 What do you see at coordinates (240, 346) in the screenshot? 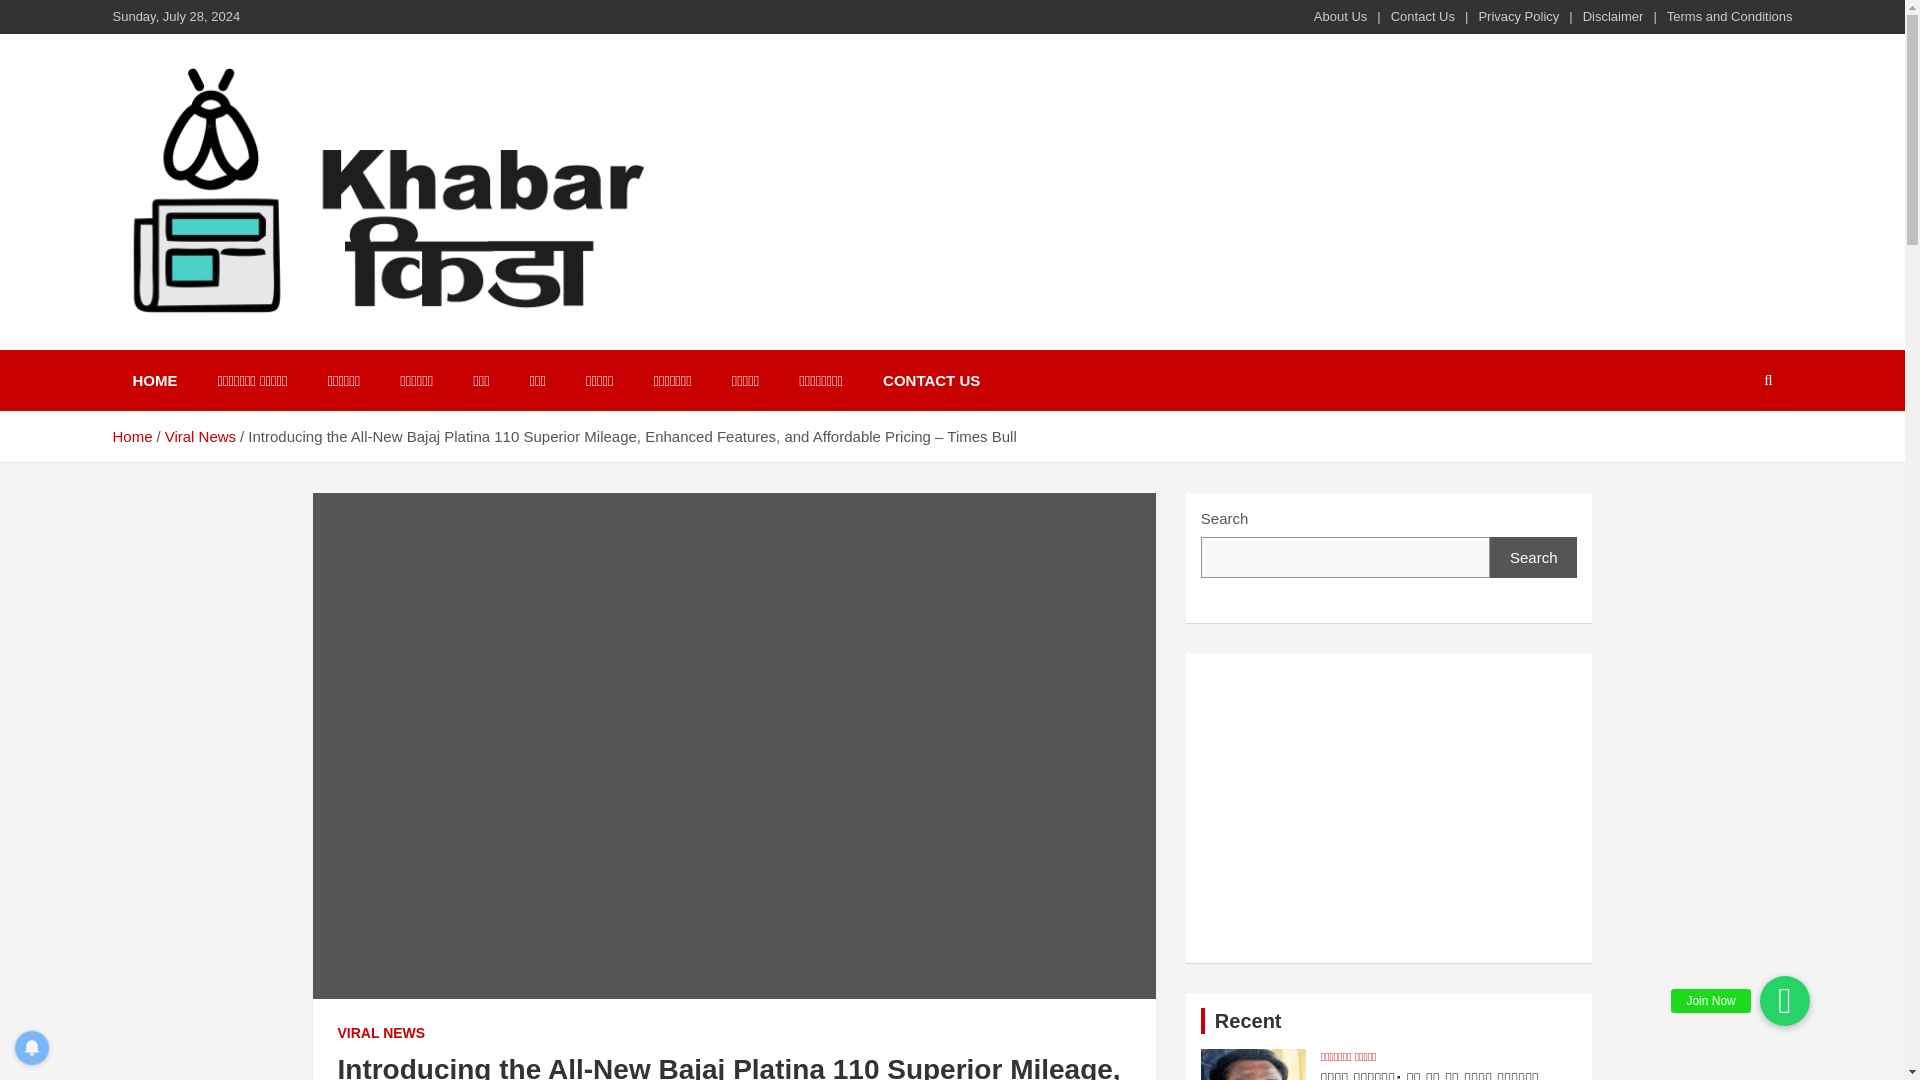
I see `KhabarKeeda` at bounding box center [240, 346].